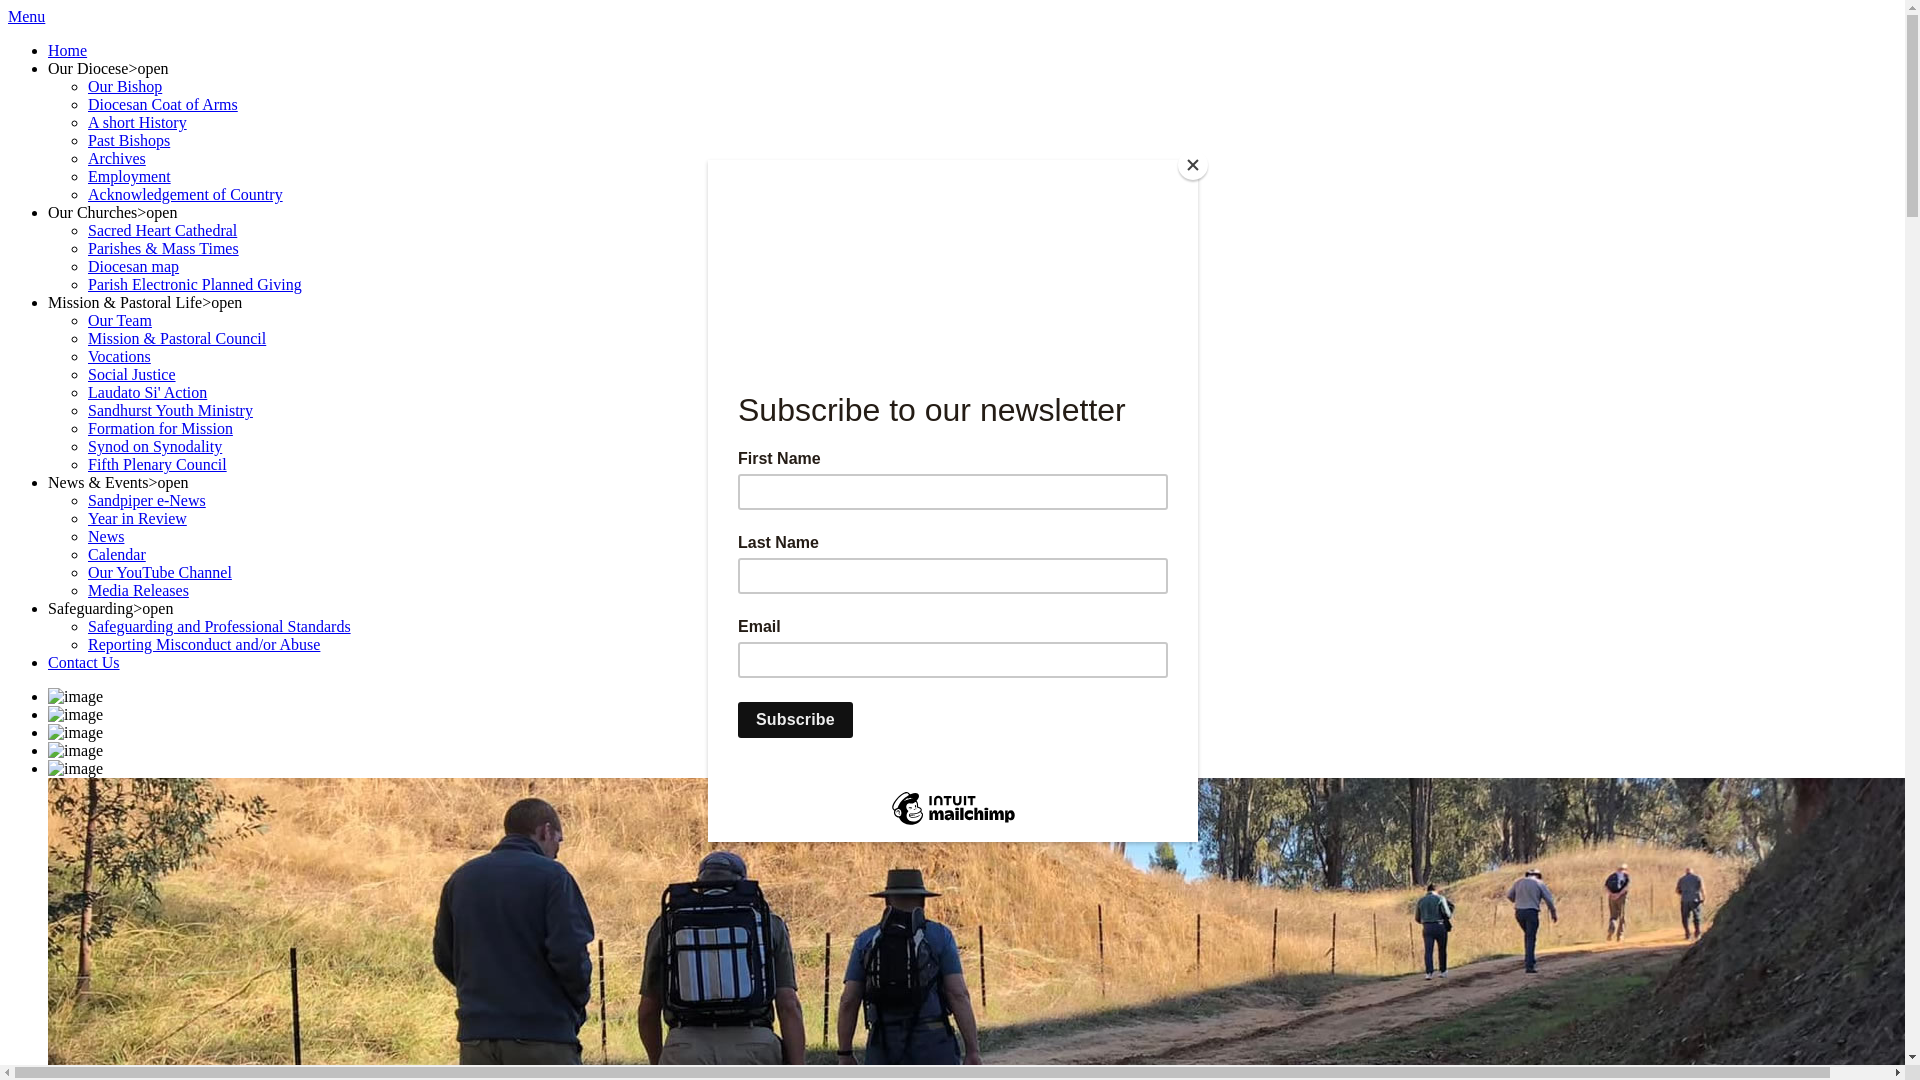 The image size is (1920, 1080). I want to click on News, so click(106, 536).